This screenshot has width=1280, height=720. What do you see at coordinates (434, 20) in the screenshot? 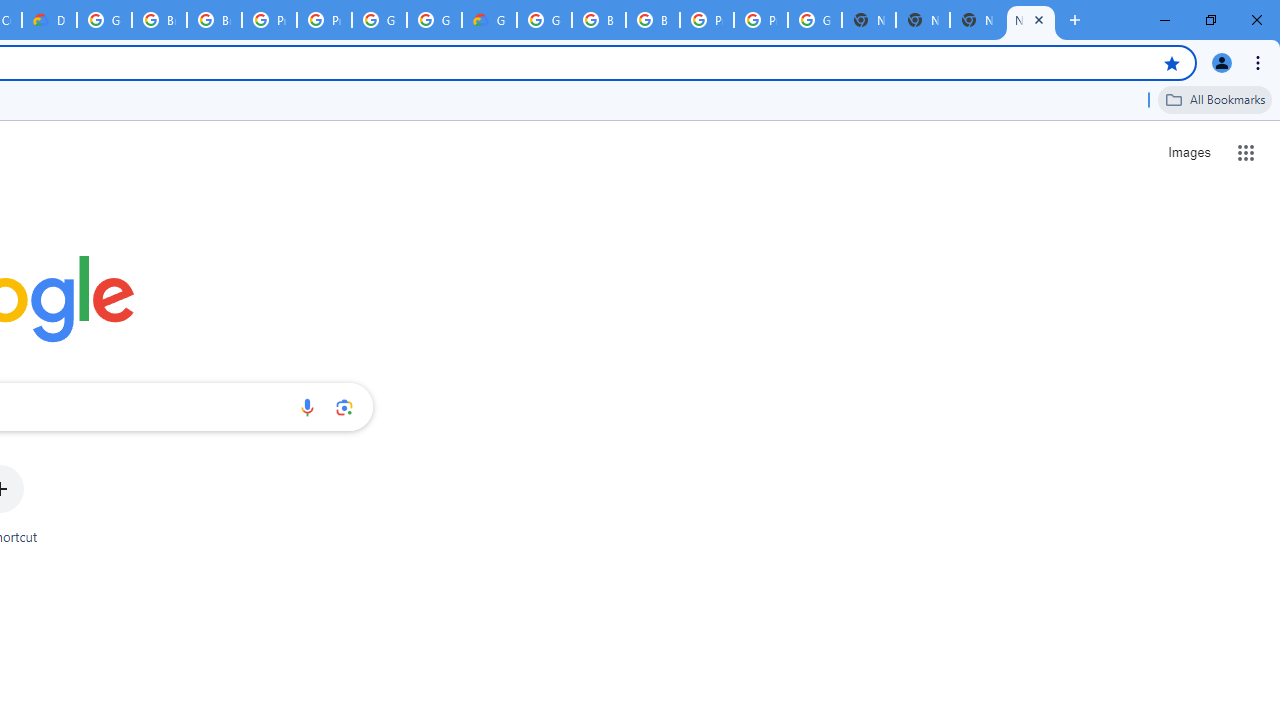
I see `Google Cloud Platform` at bounding box center [434, 20].